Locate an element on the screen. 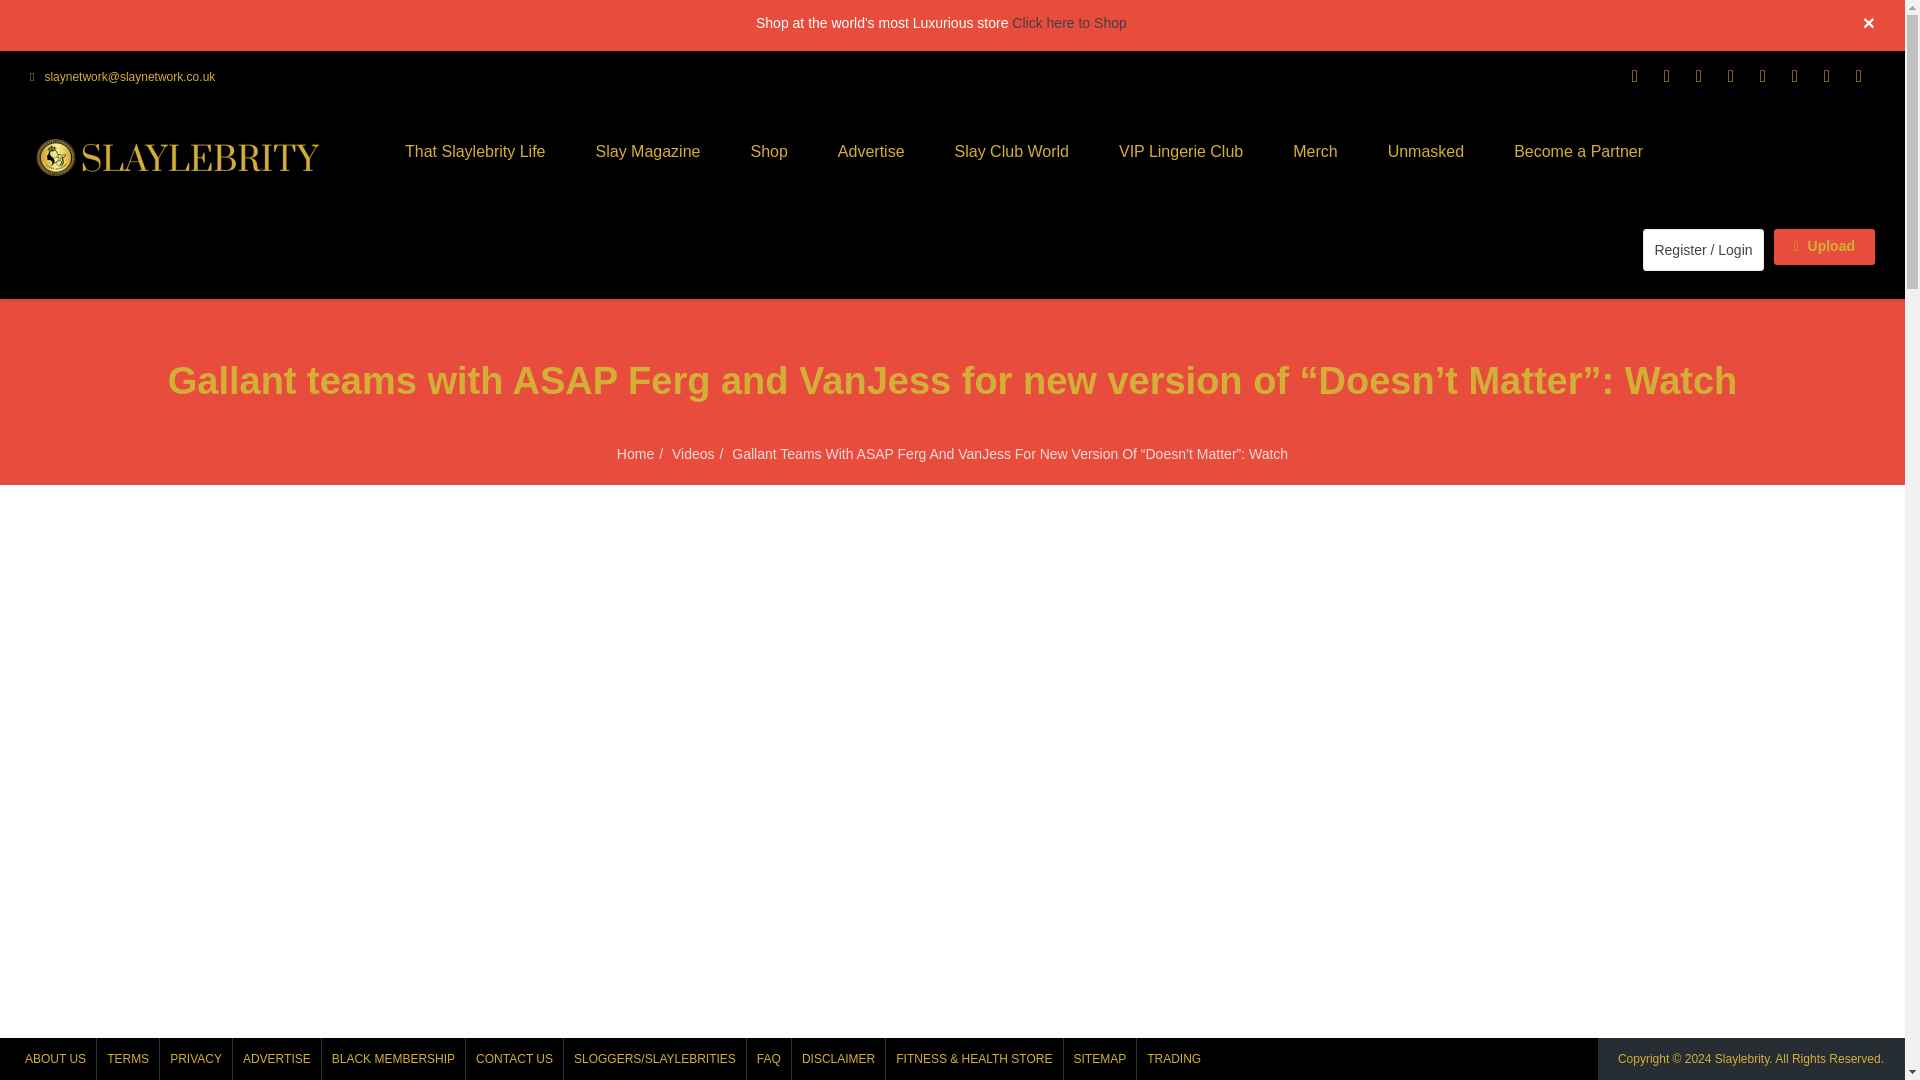 Image resolution: width=1920 pixels, height=1080 pixels. Upload is located at coordinates (1824, 246).